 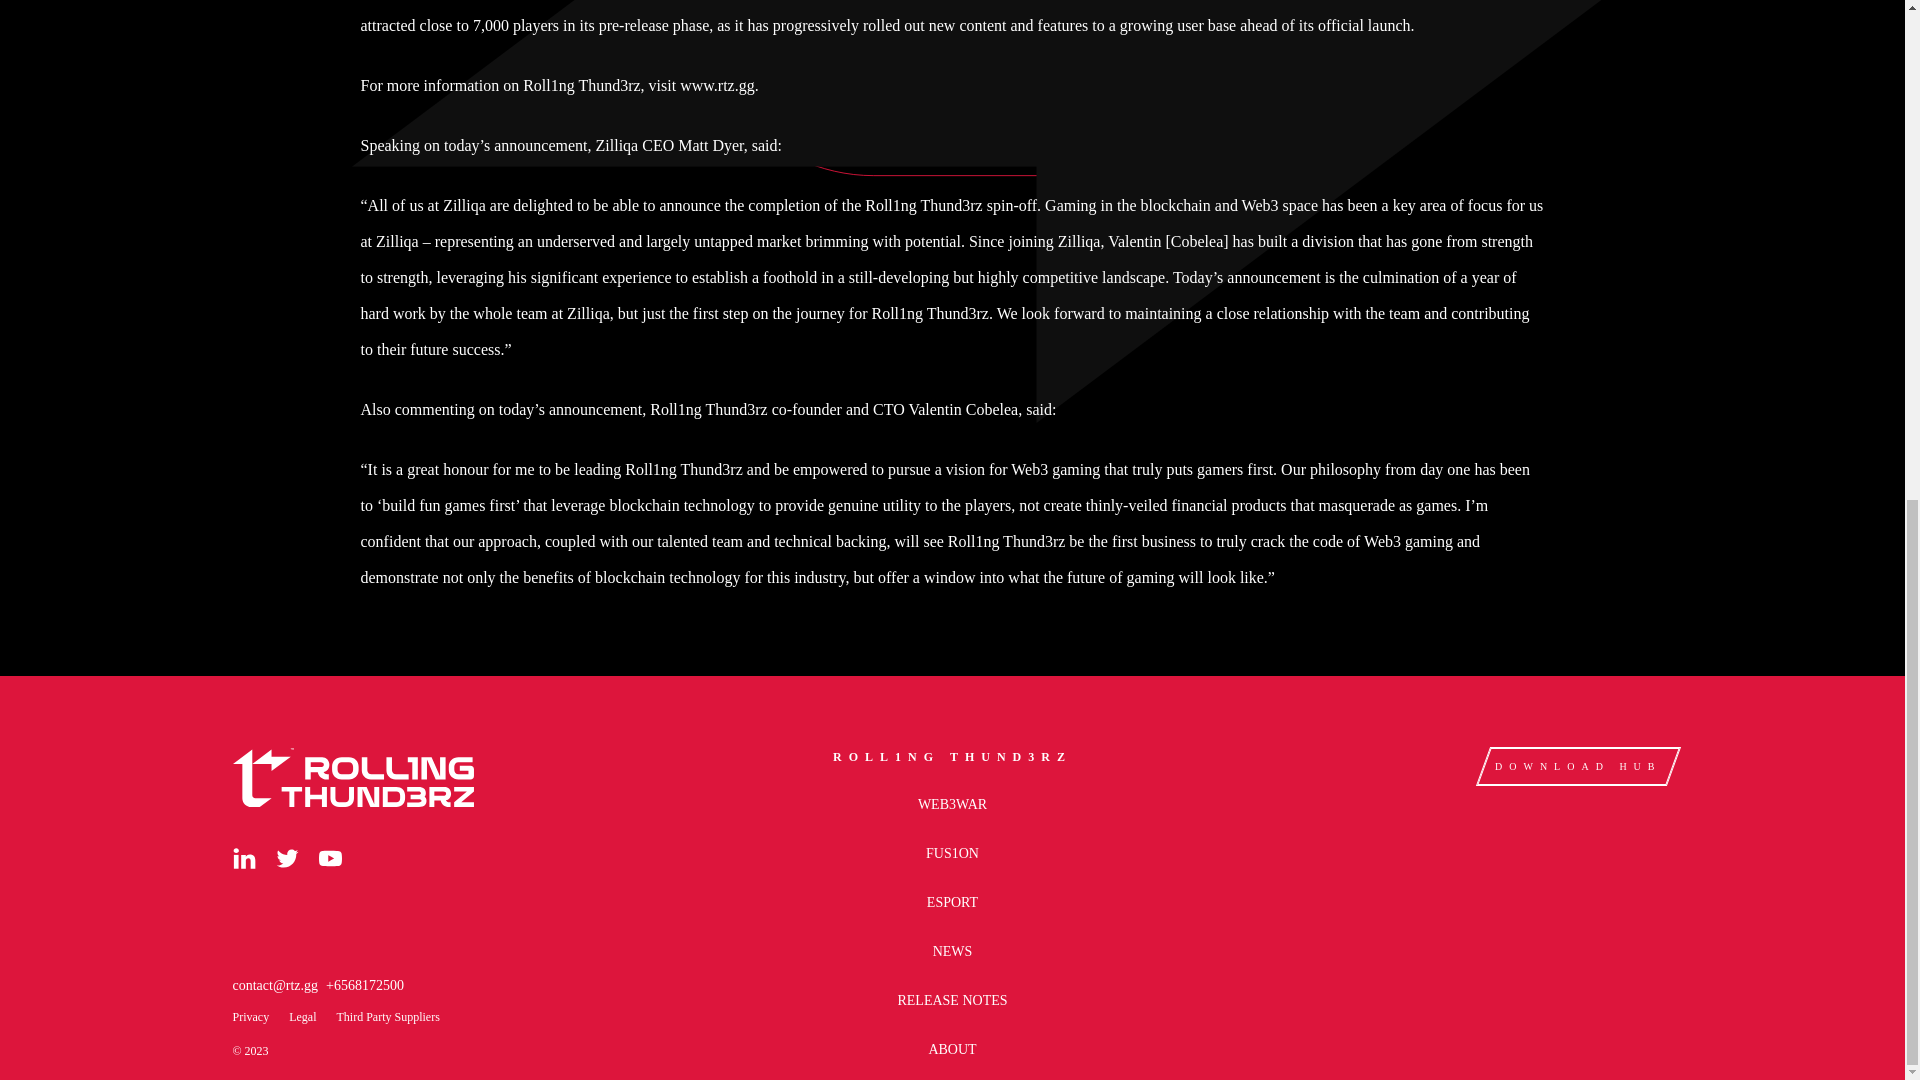 What do you see at coordinates (1571, 766) in the screenshot?
I see `DOWNLOAD HUB` at bounding box center [1571, 766].